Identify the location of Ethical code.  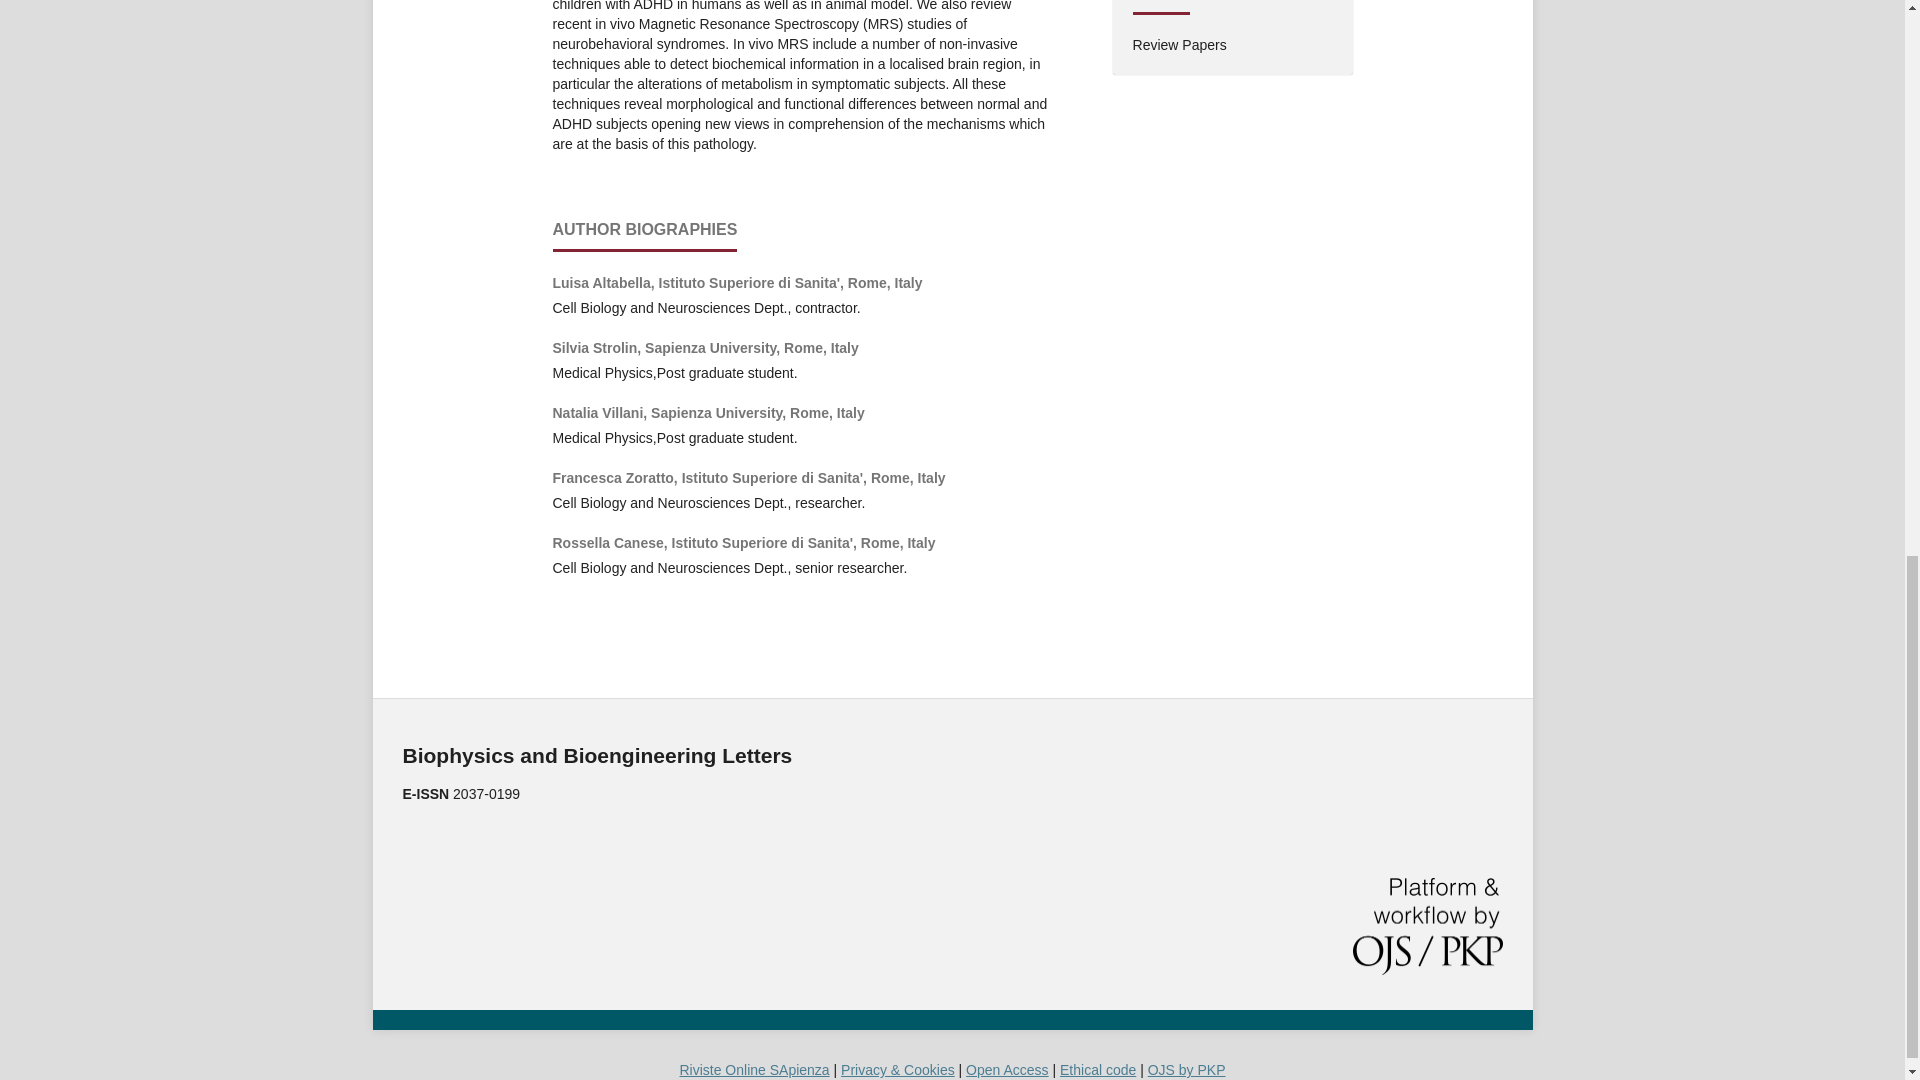
(1098, 1069).